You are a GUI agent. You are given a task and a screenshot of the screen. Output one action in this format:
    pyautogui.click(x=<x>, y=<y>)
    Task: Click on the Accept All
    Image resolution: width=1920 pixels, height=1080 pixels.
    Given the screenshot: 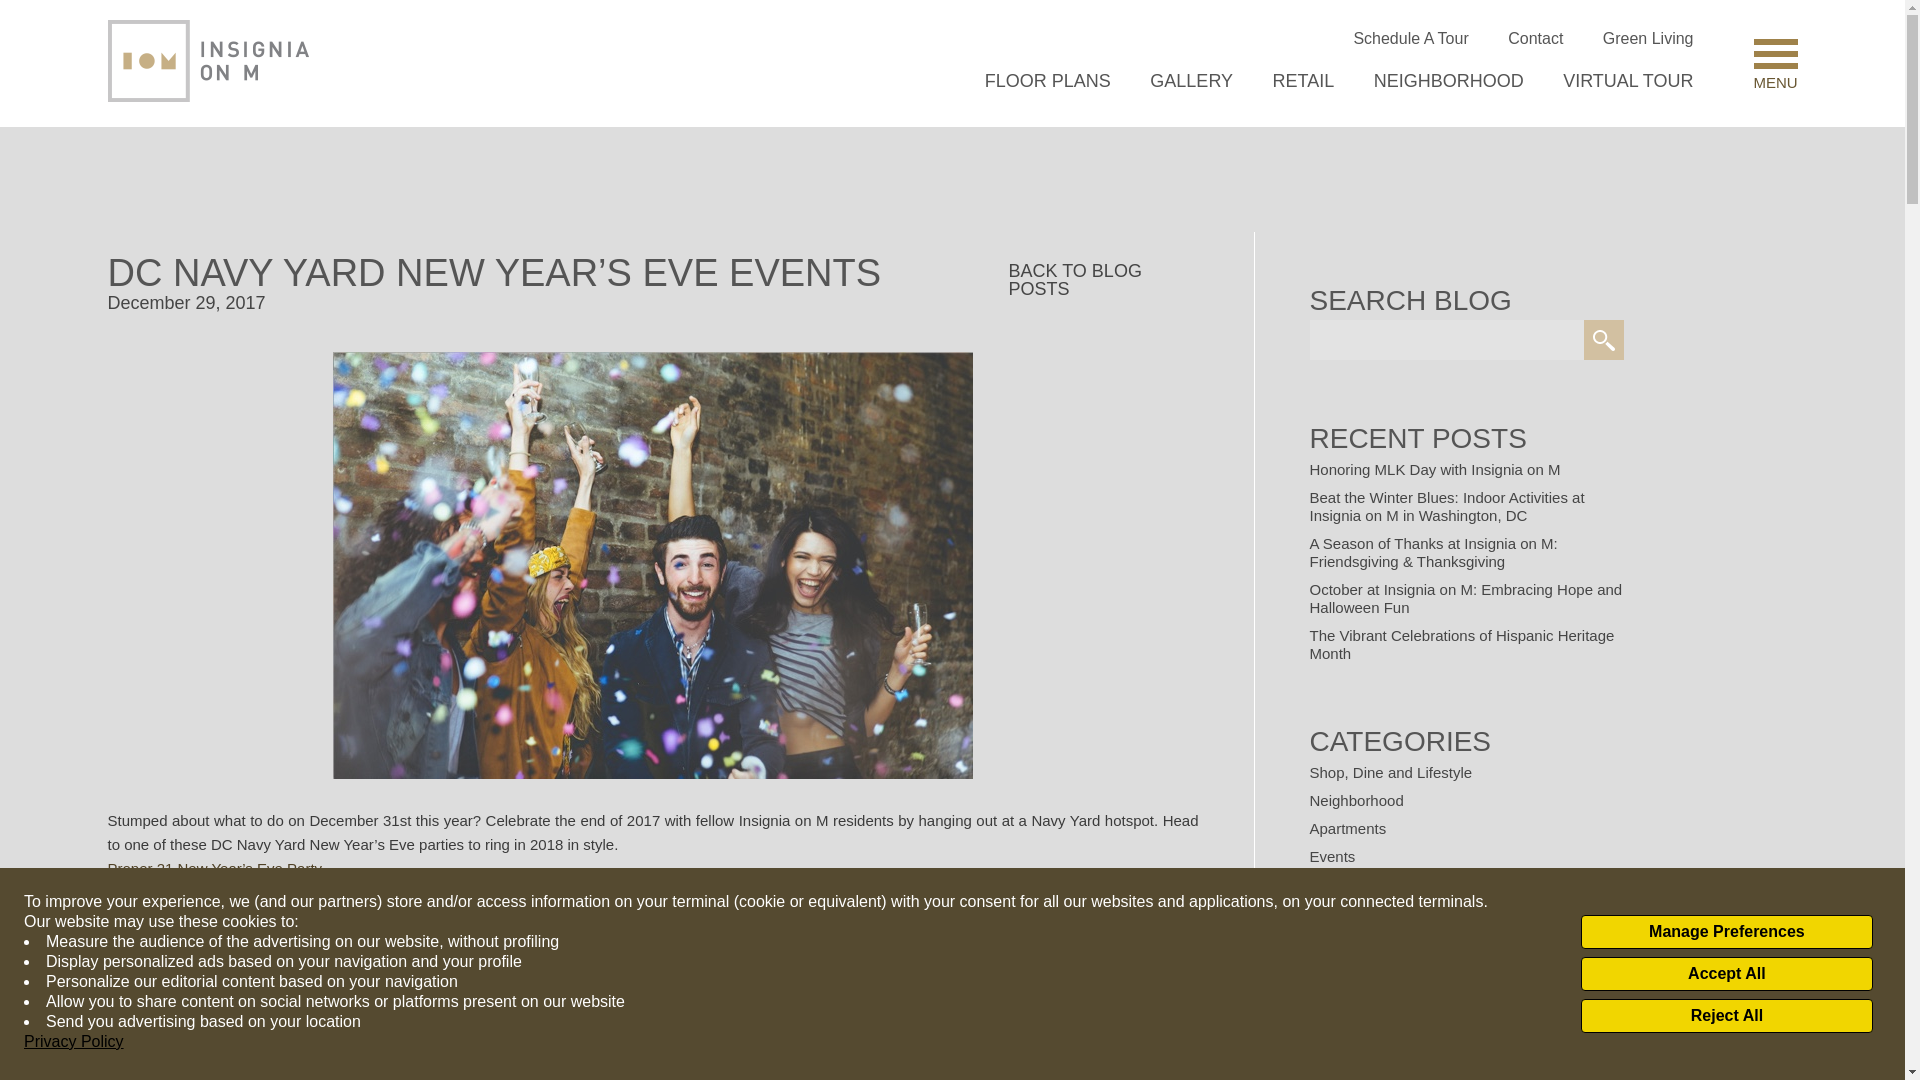 What is the action you would take?
    pyautogui.click(x=1726, y=974)
    